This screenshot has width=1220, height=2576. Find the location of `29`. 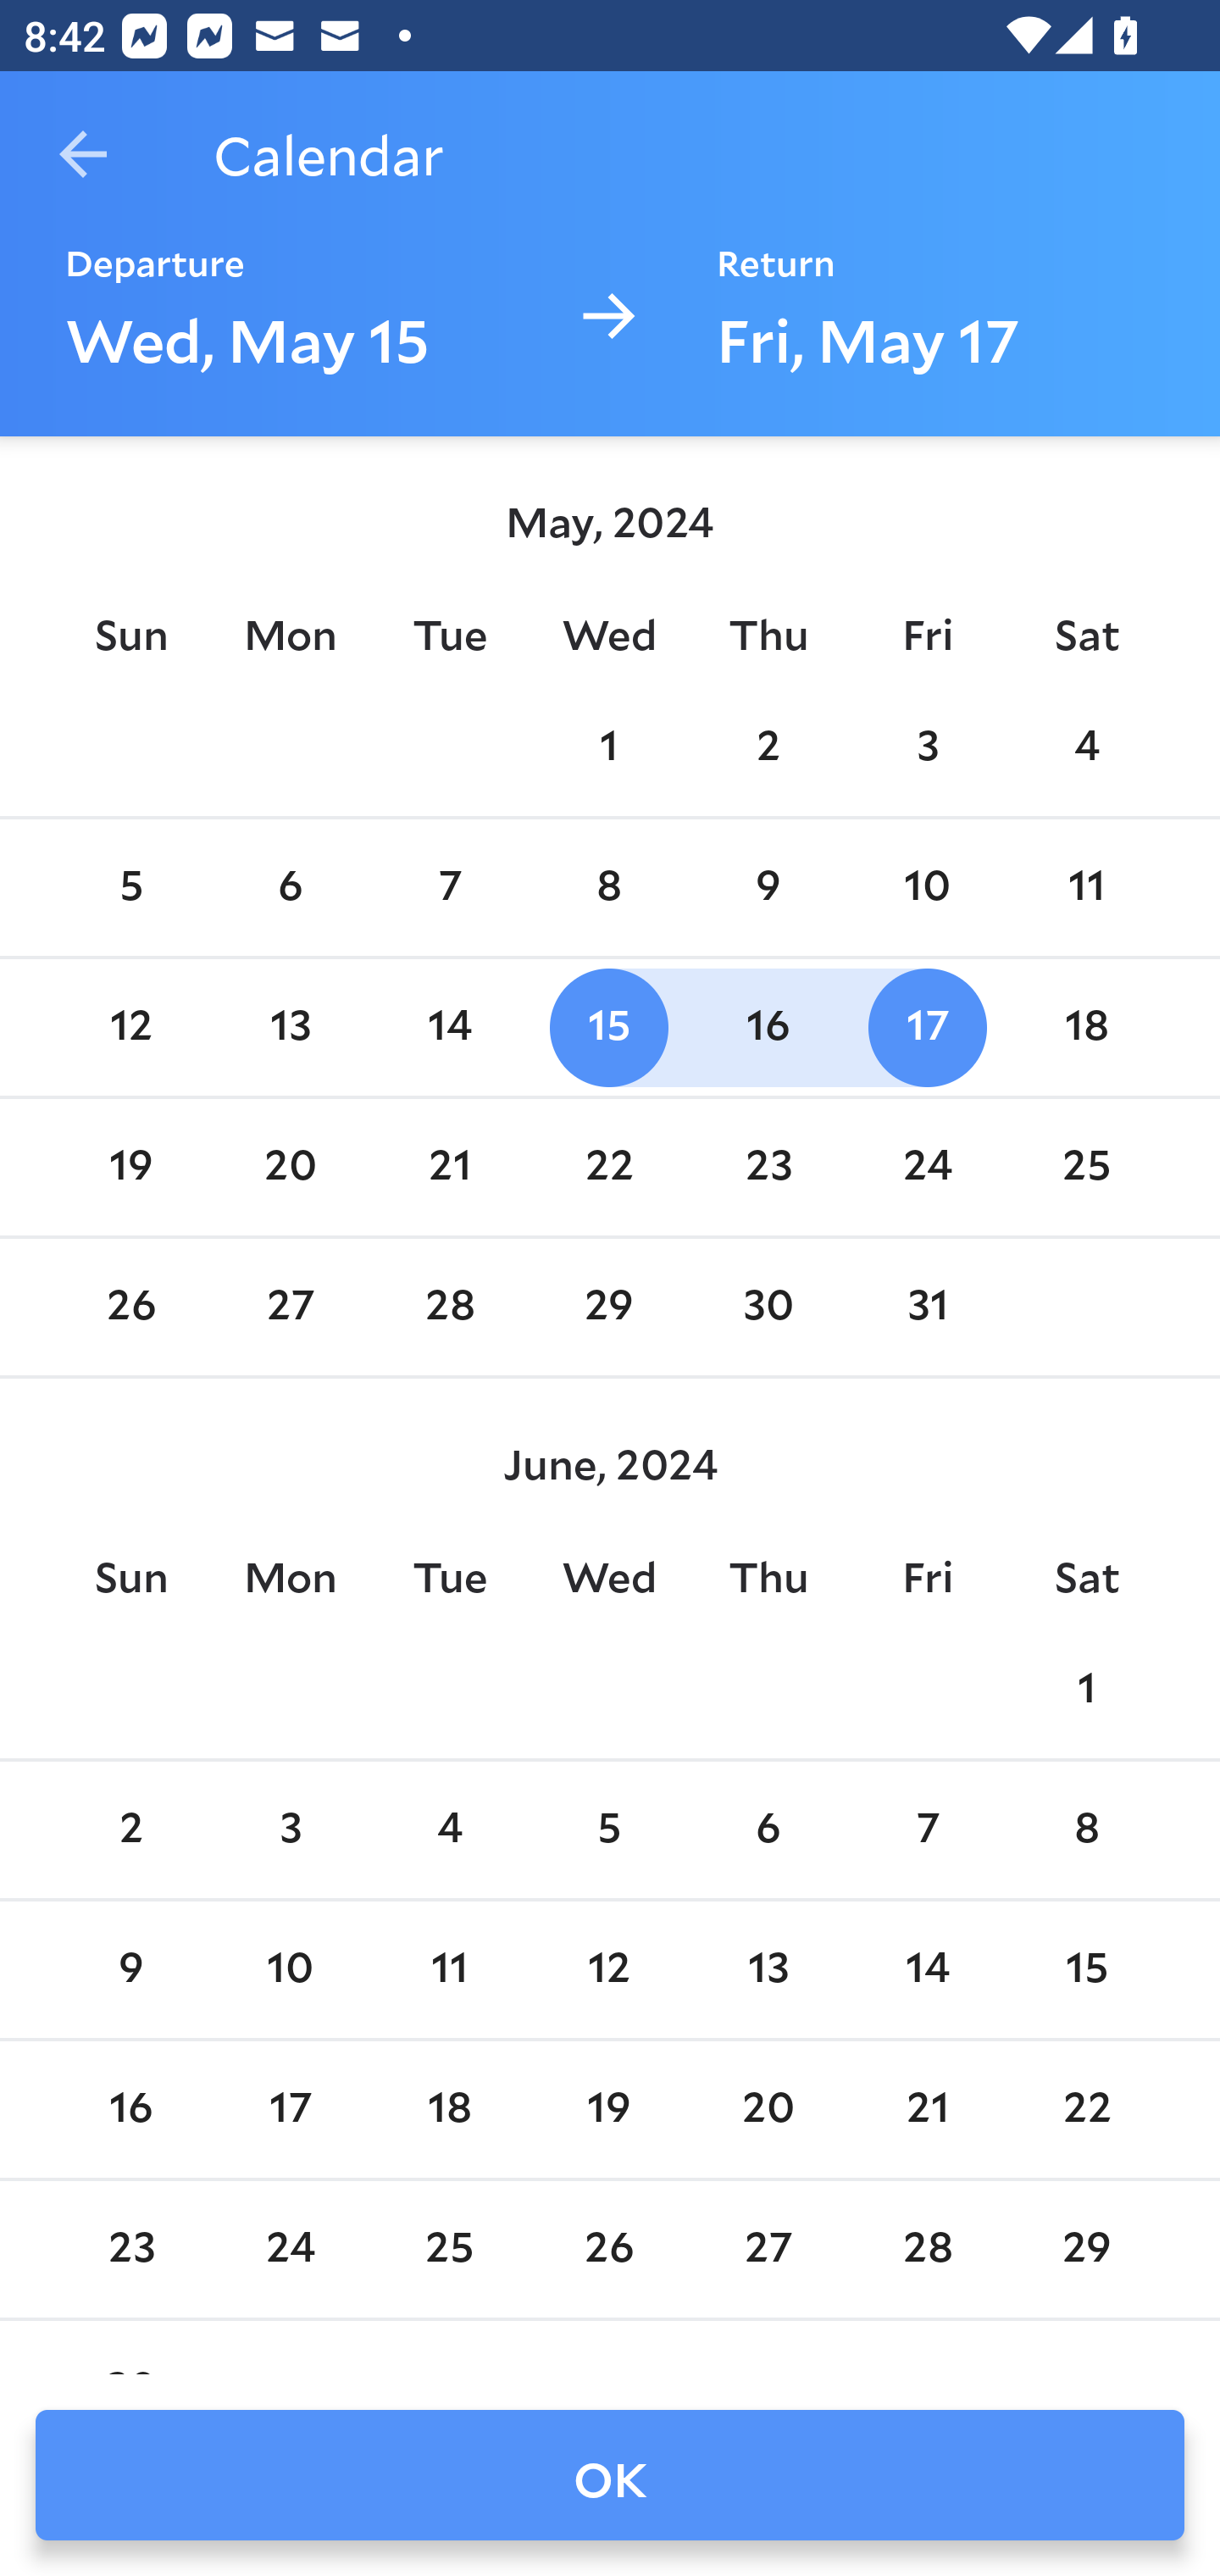

29 is located at coordinates (609, 1308).